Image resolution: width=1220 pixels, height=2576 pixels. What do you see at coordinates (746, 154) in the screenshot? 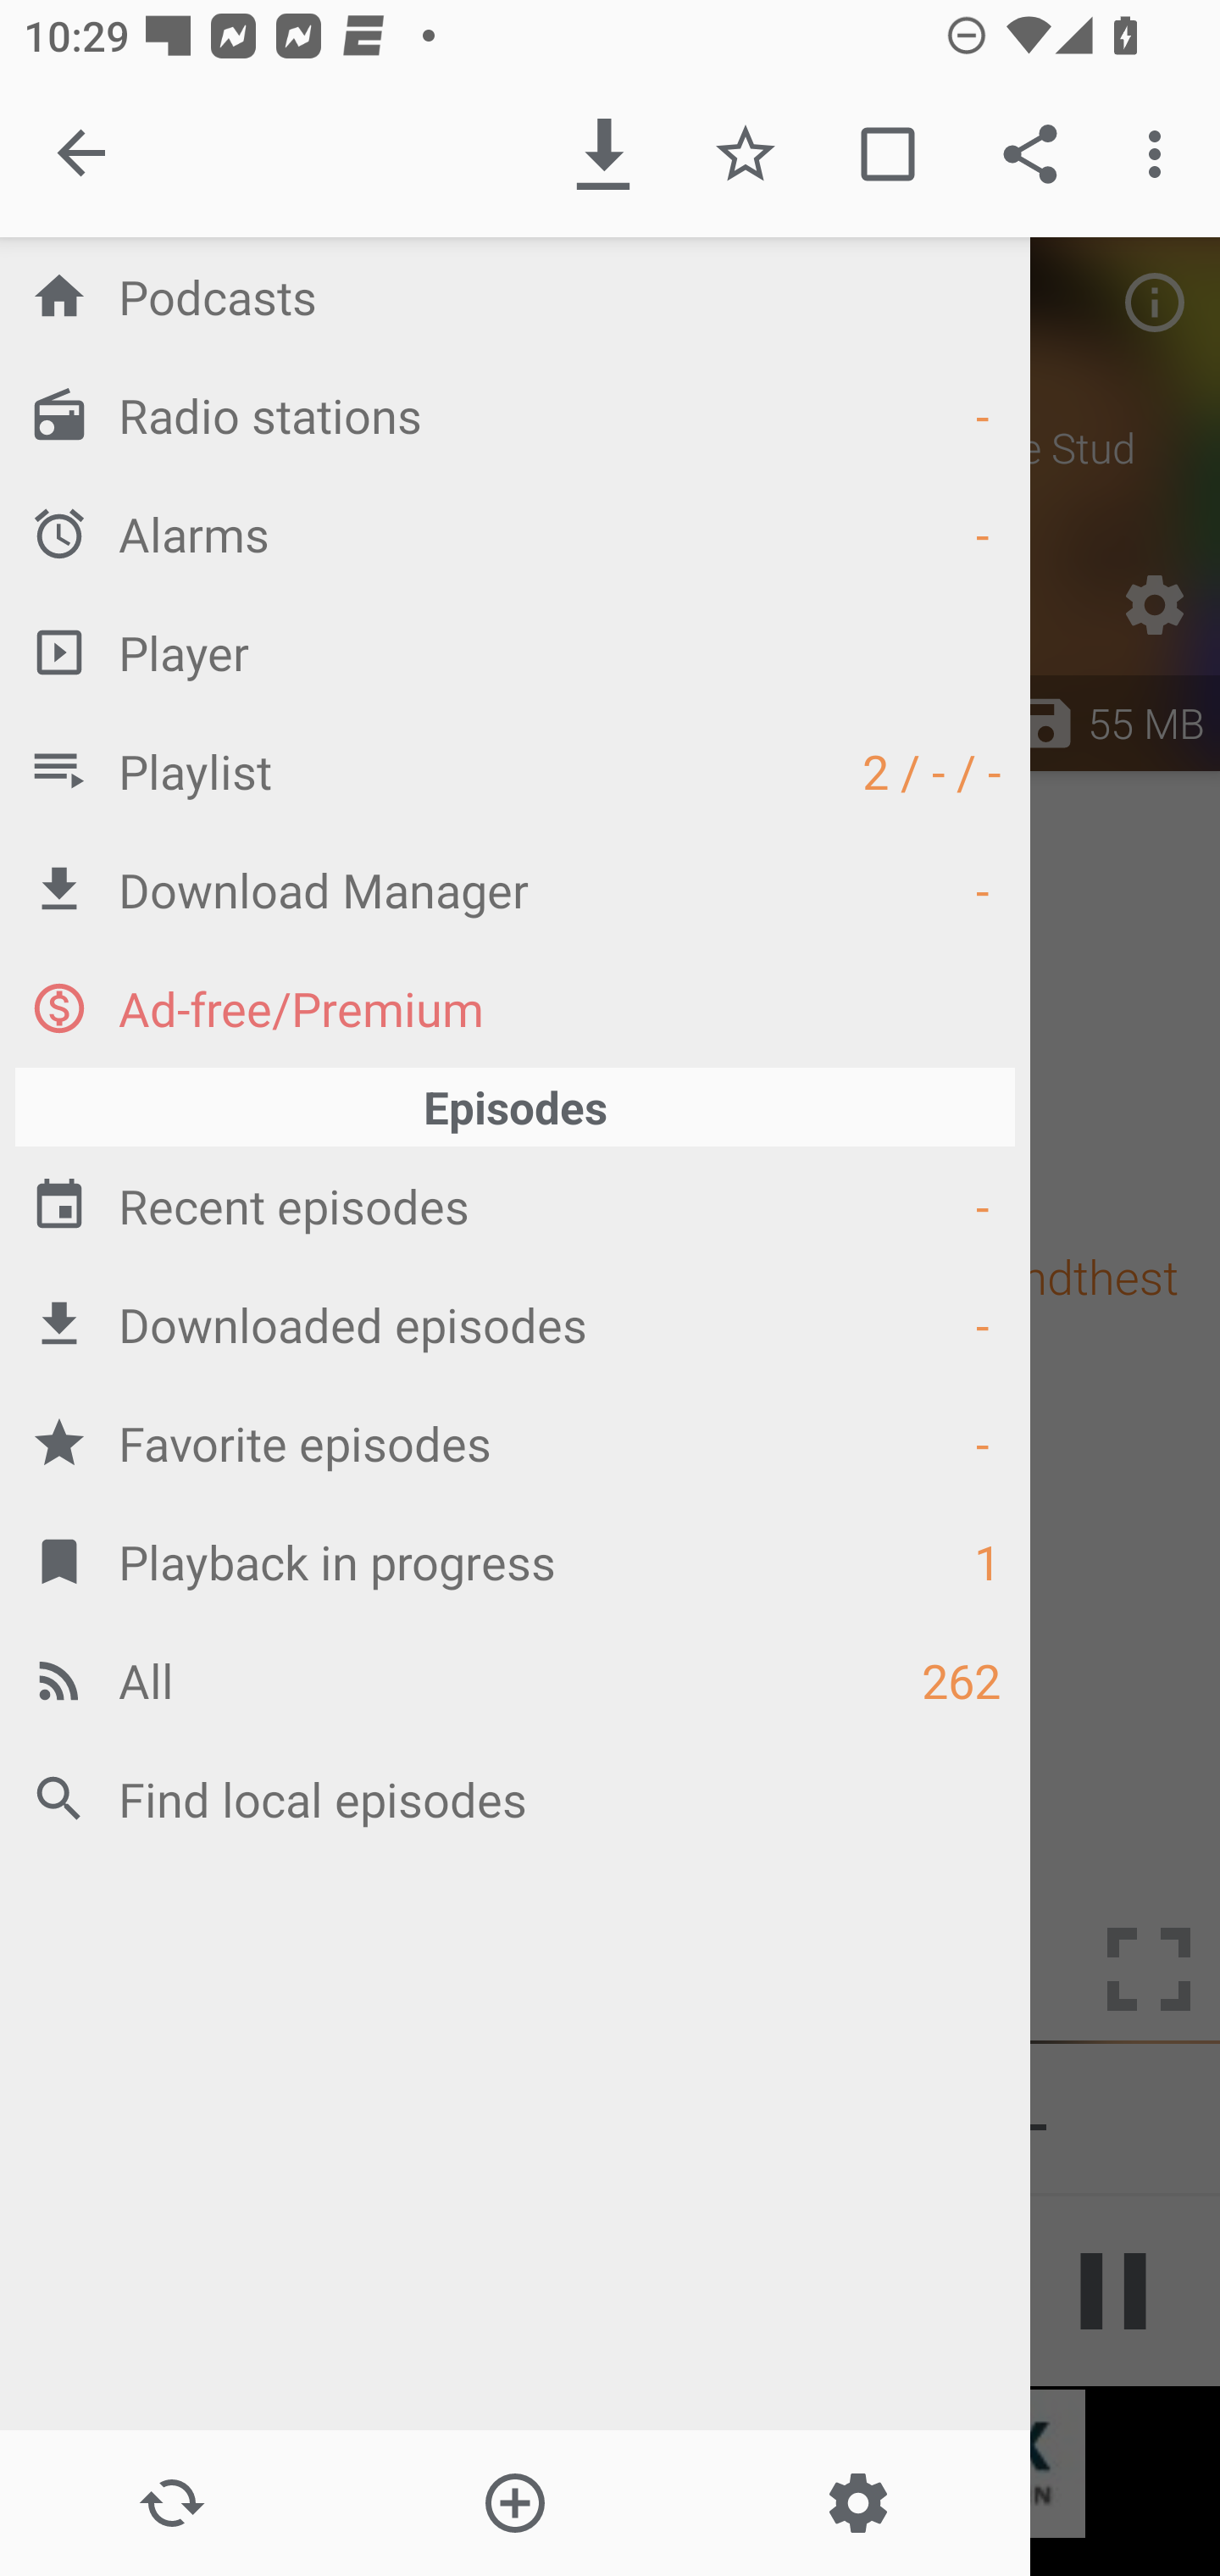
I see `Favorite` at bounding box center [746, 154].